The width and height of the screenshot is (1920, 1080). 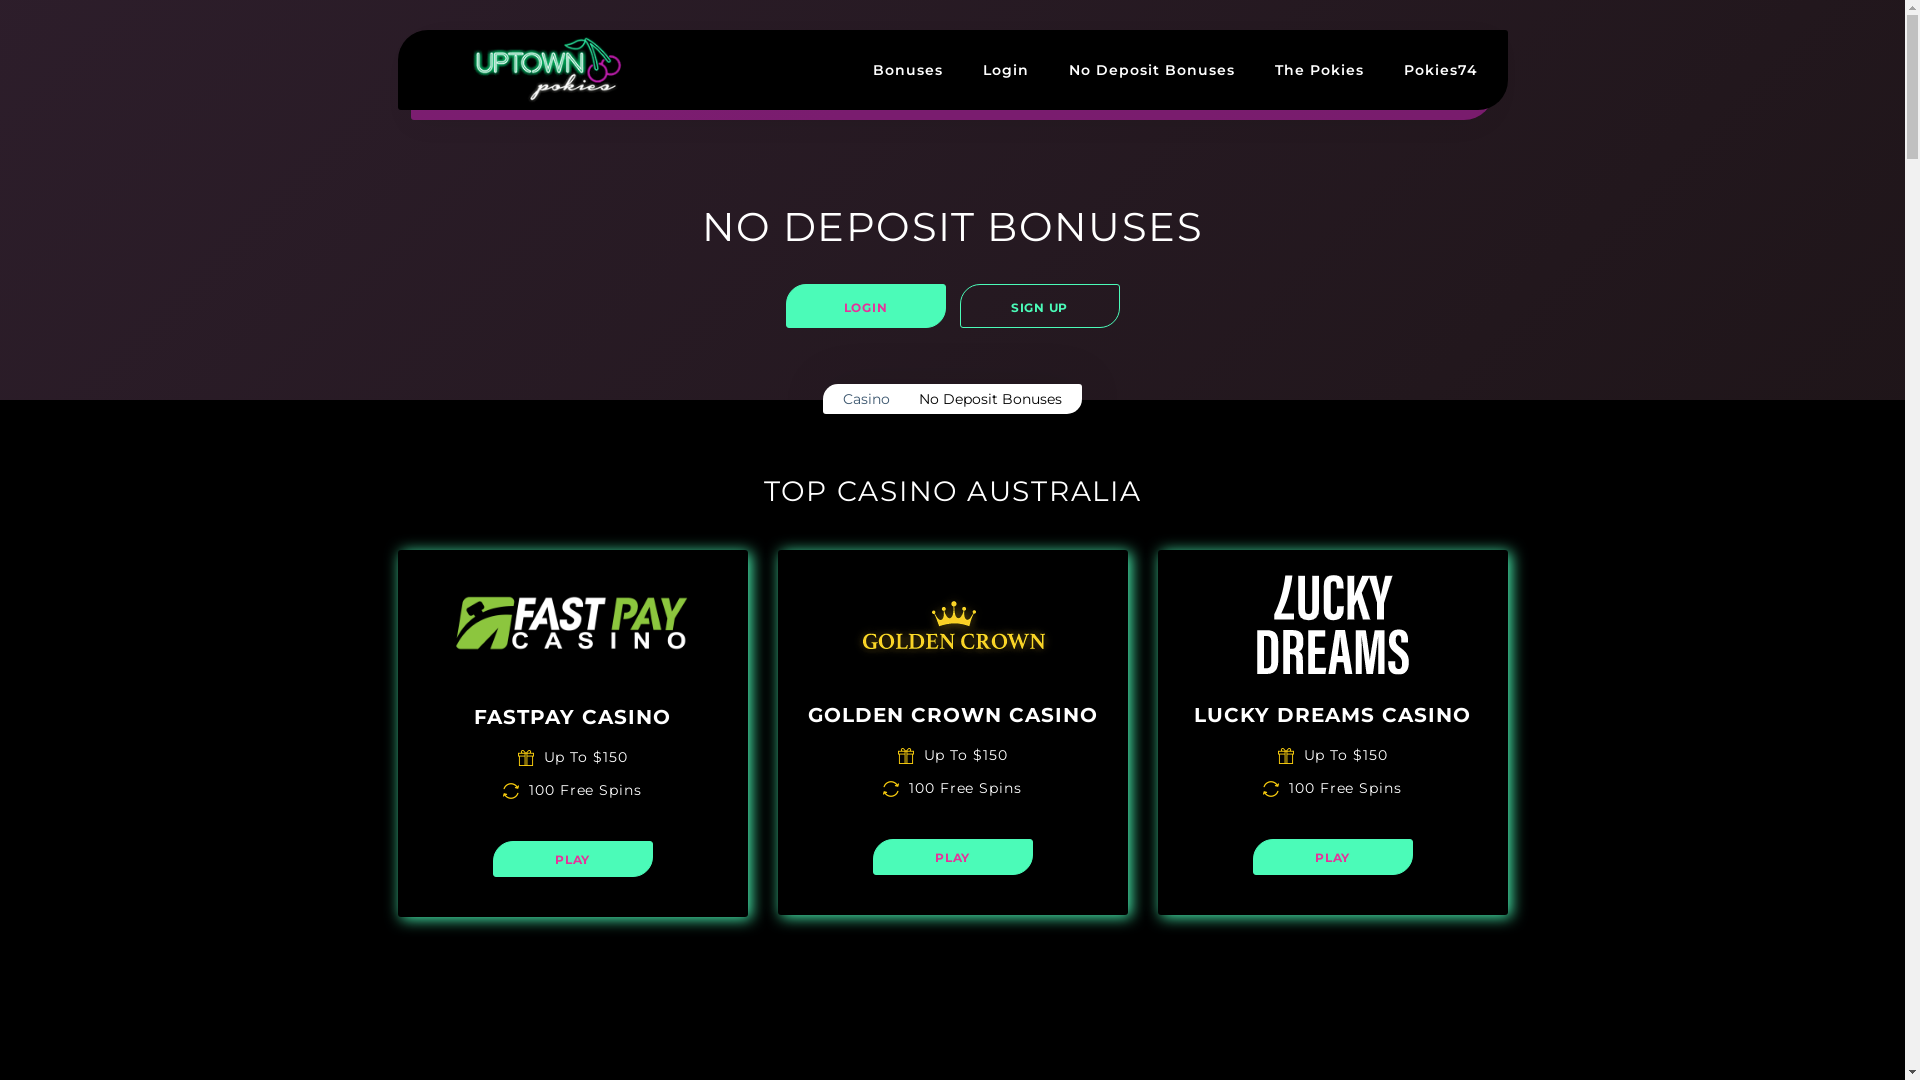 I want to click on Login, so click(x=1005, y=70).